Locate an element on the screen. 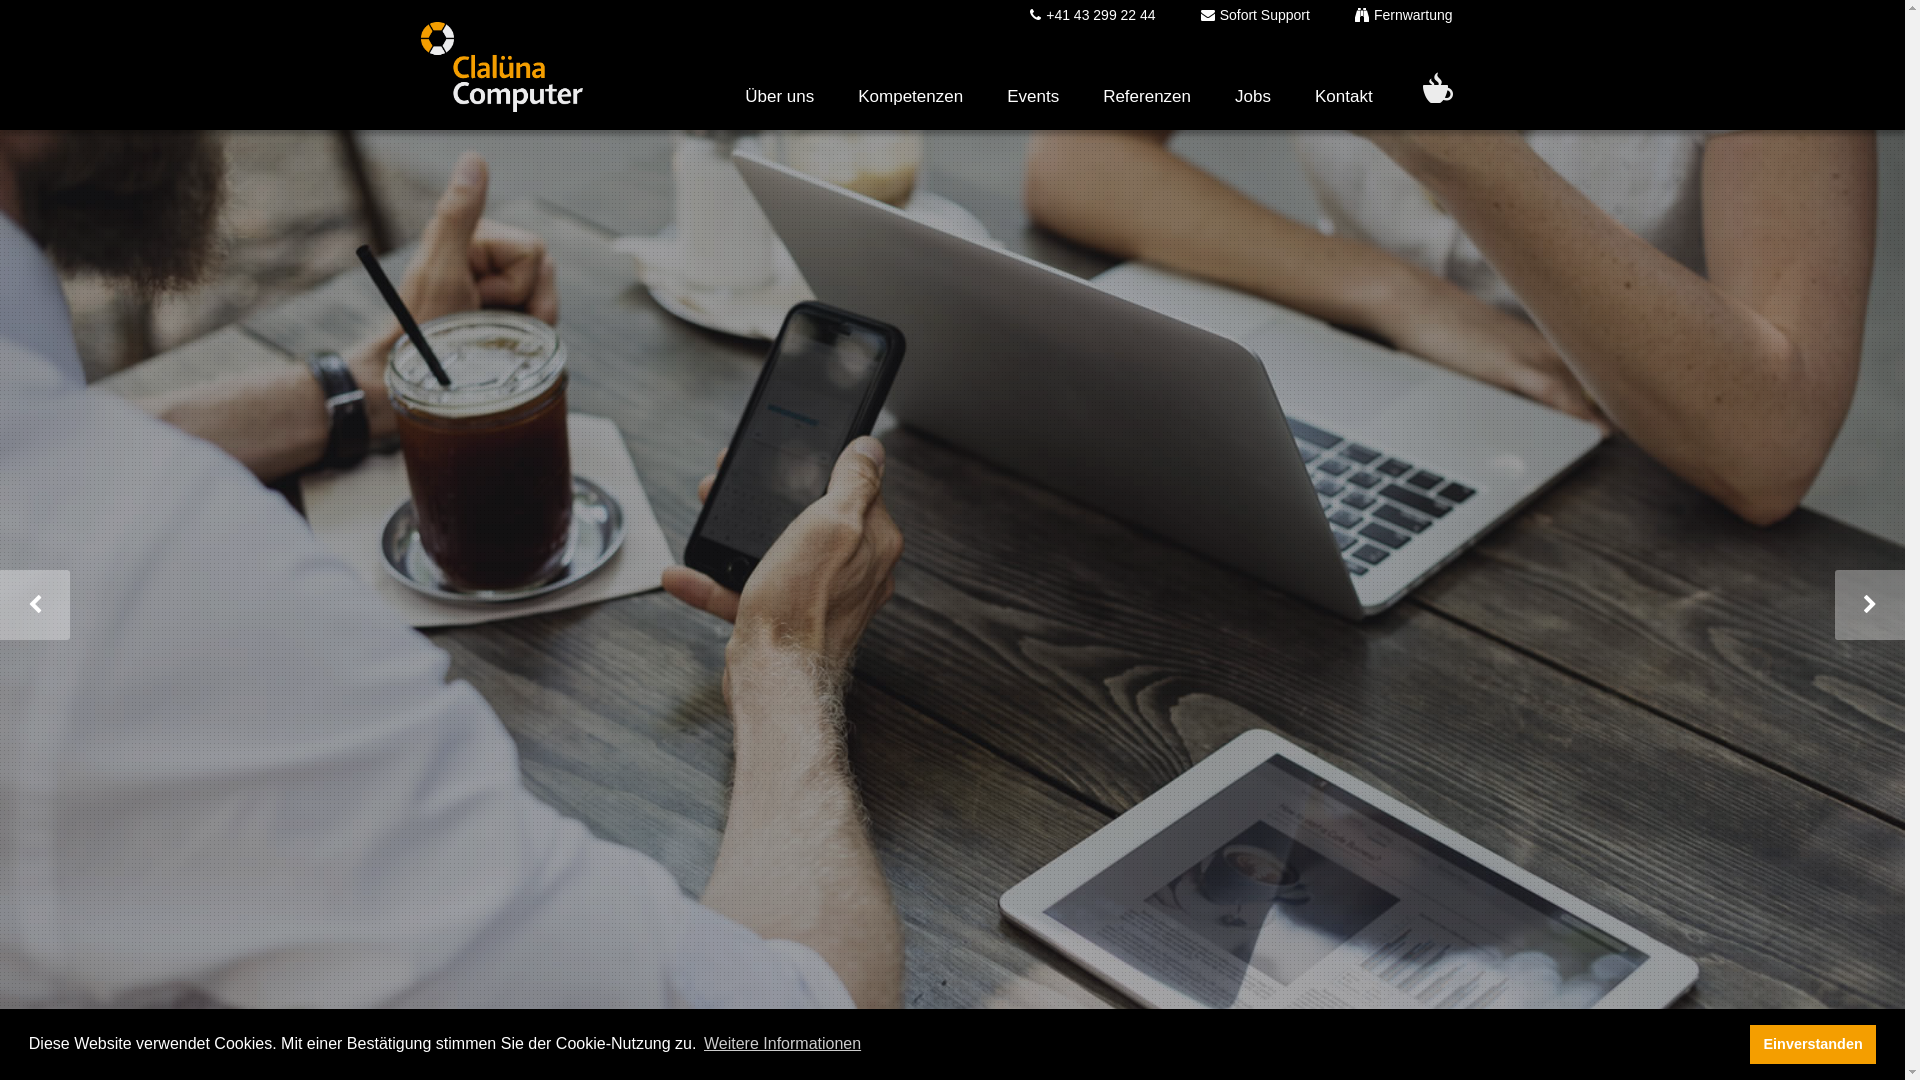 The width and height of the screenshot is (1920, 1080). Referenzen is located at coordinates (1147, 80).